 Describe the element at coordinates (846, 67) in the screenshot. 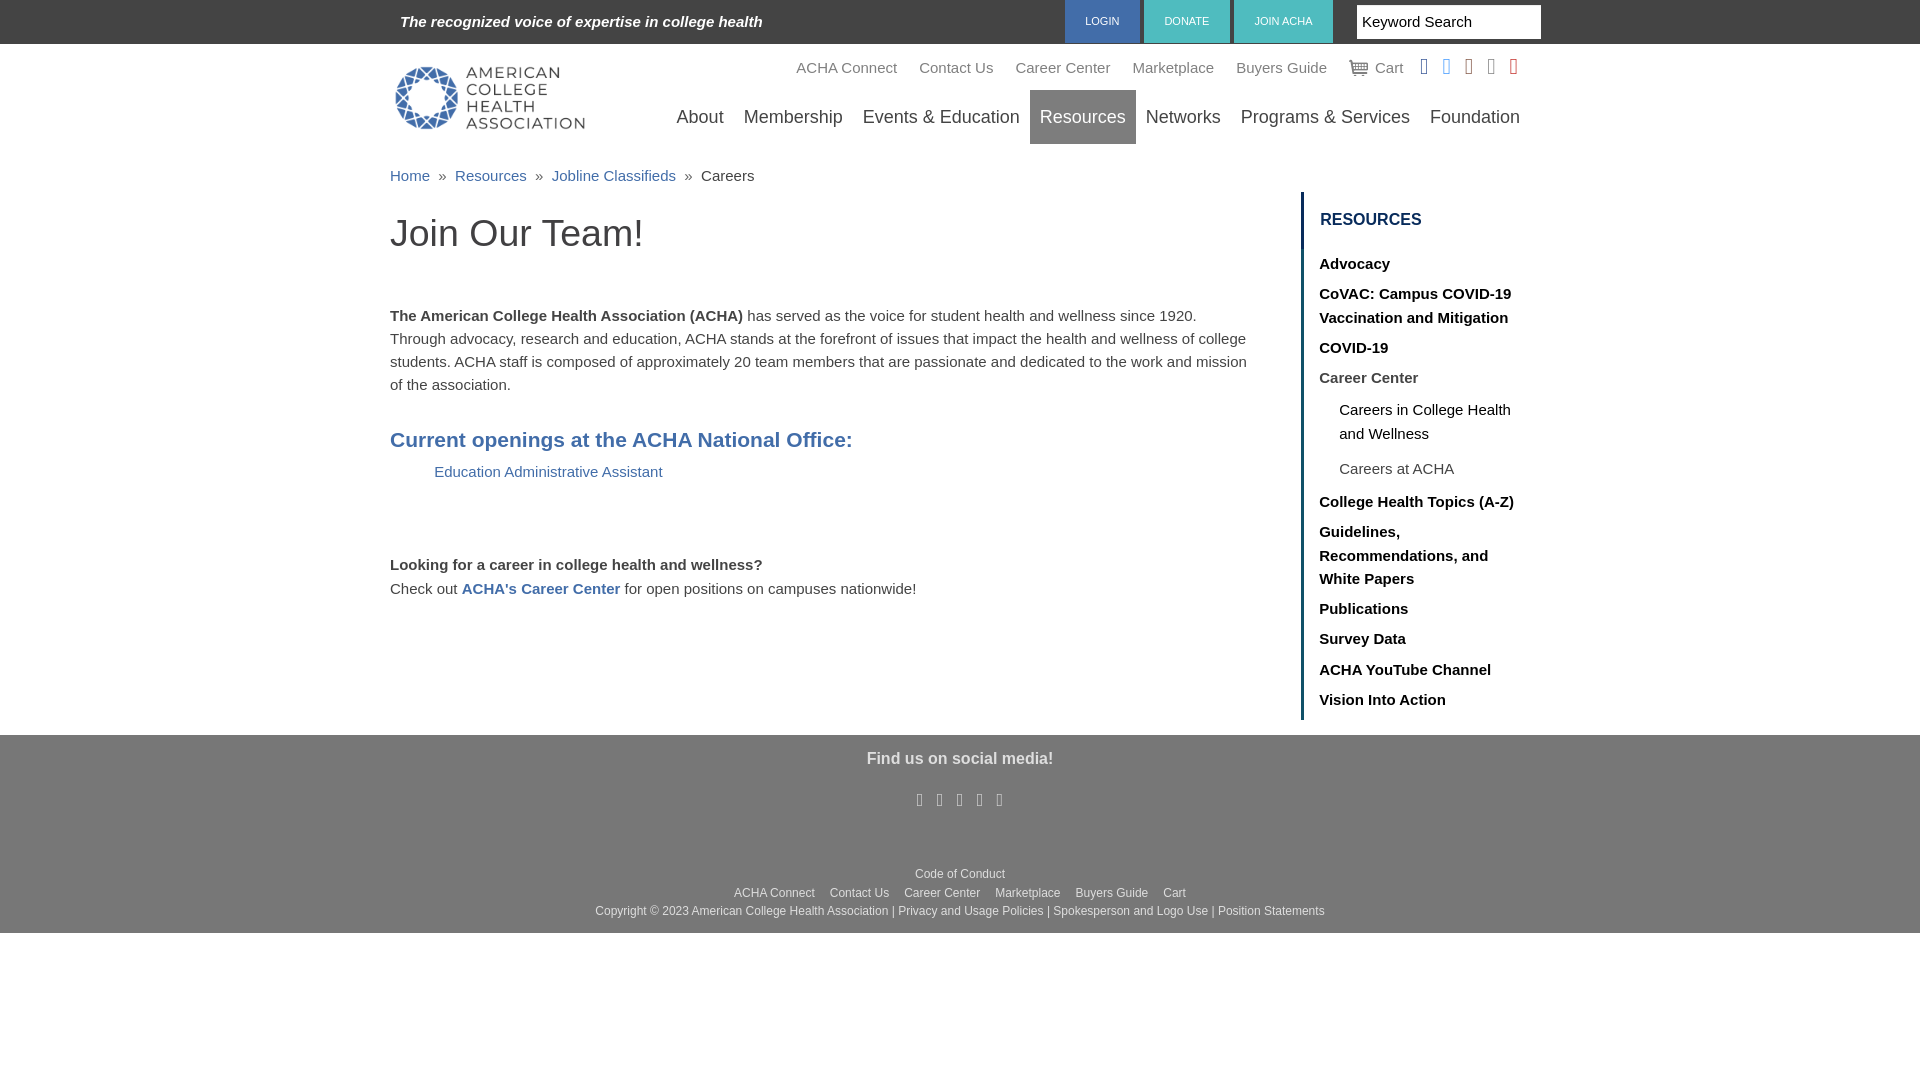

I see `ACHA Connect` at that location.